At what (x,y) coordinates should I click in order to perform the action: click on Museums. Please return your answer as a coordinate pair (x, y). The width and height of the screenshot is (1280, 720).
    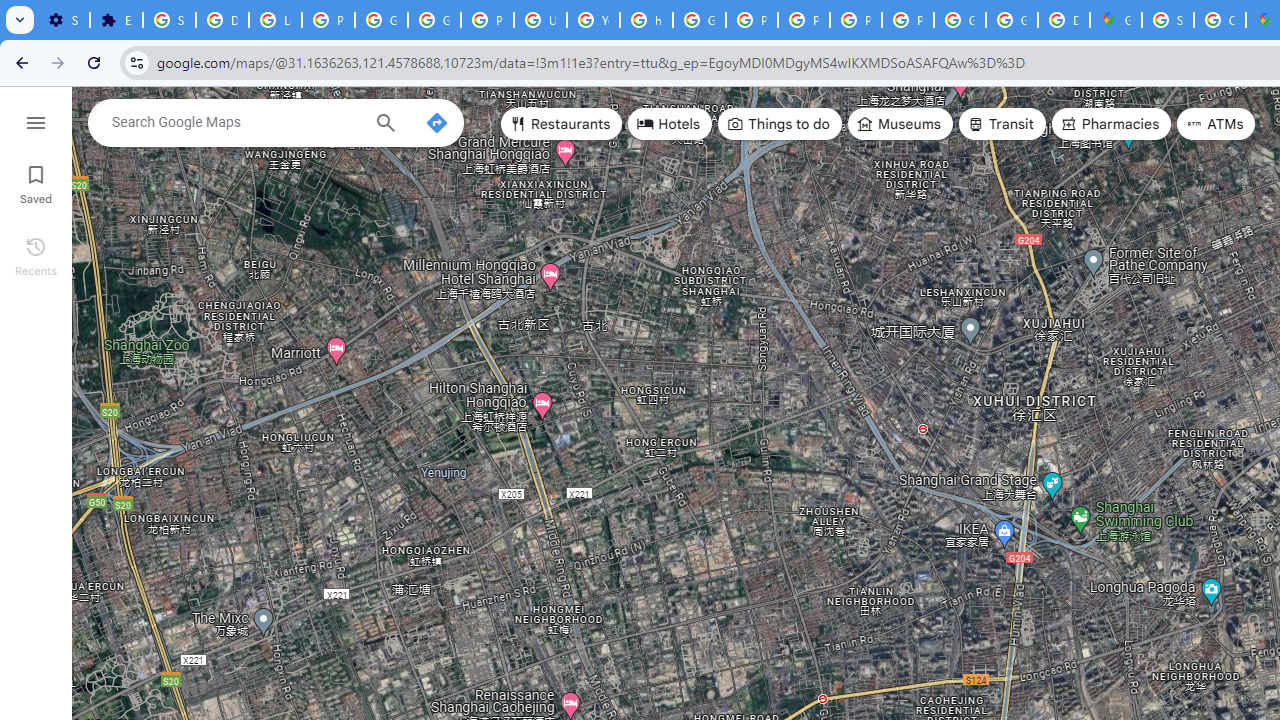
    Looking at the image, I should click on (900, 124).